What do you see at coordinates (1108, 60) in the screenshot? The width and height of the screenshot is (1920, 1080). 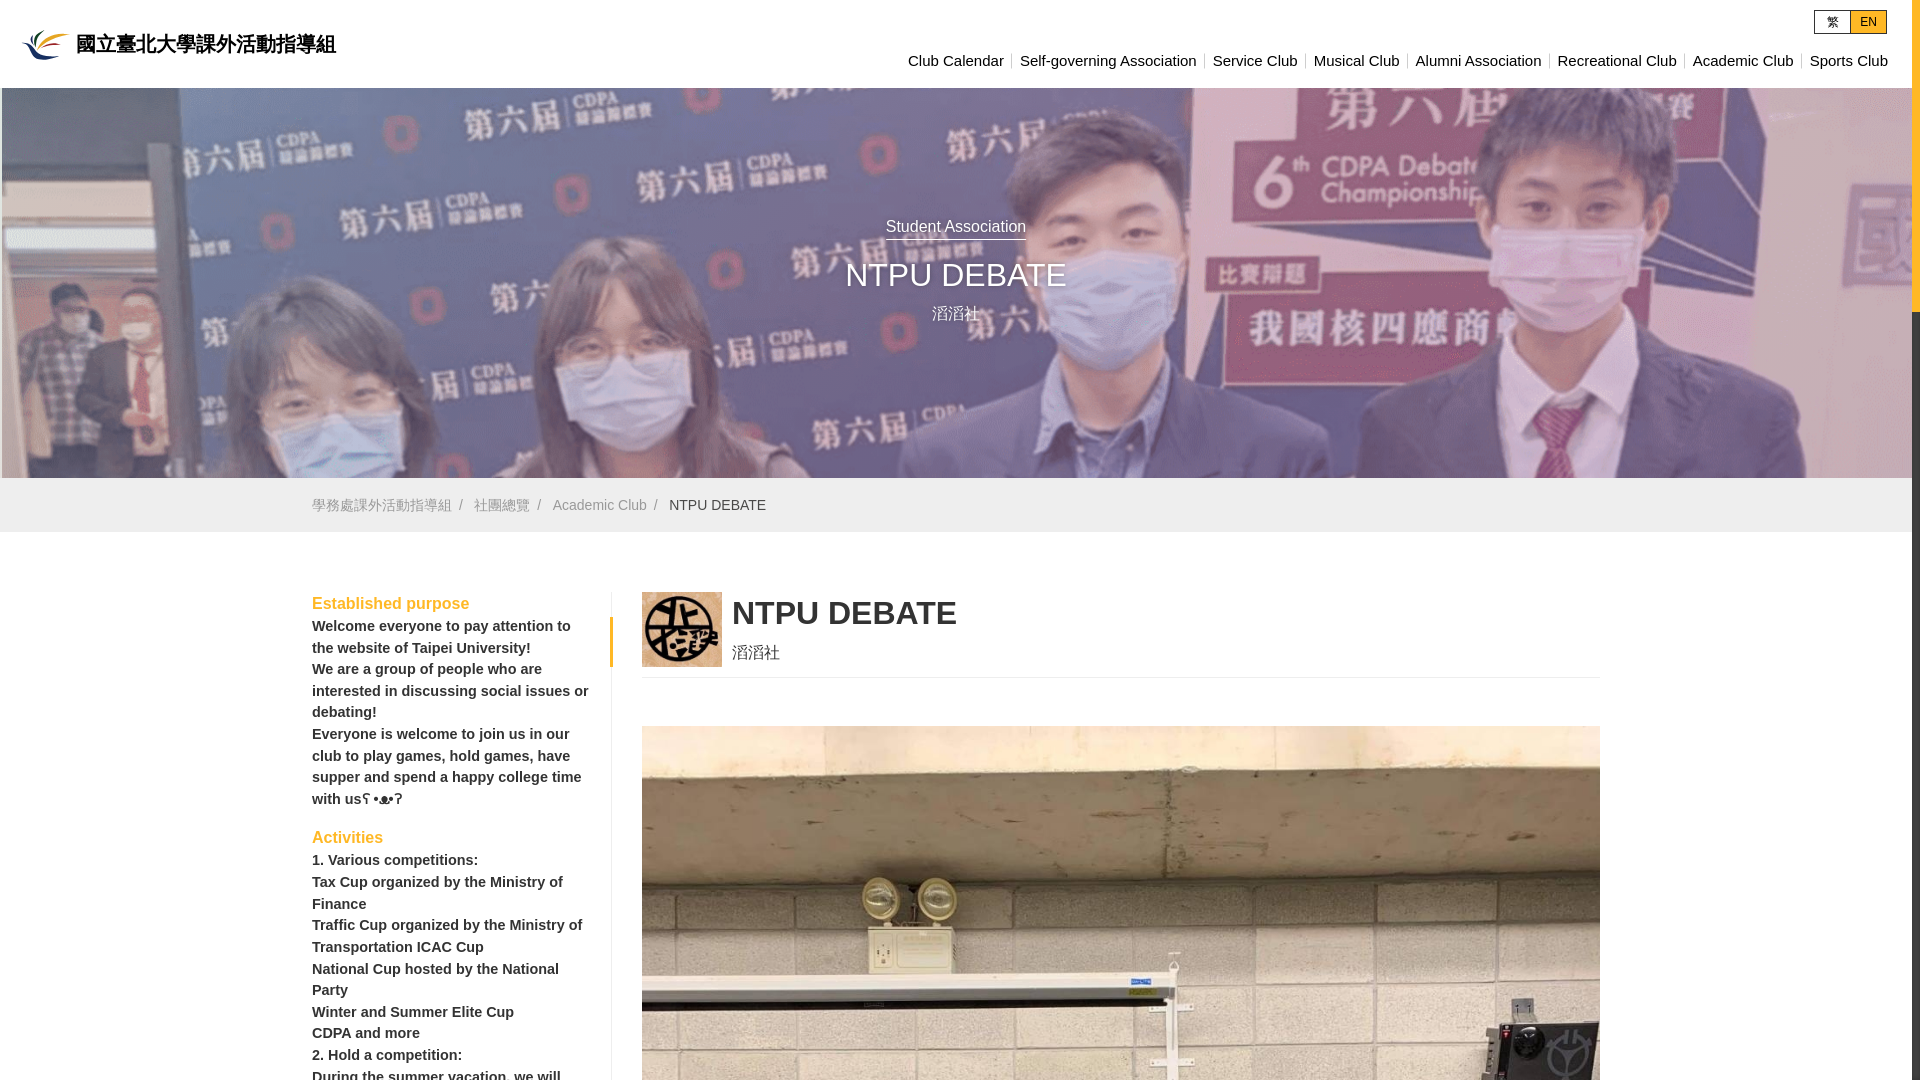 I see `Self-governing Association` at bounding box center [1108, 60].